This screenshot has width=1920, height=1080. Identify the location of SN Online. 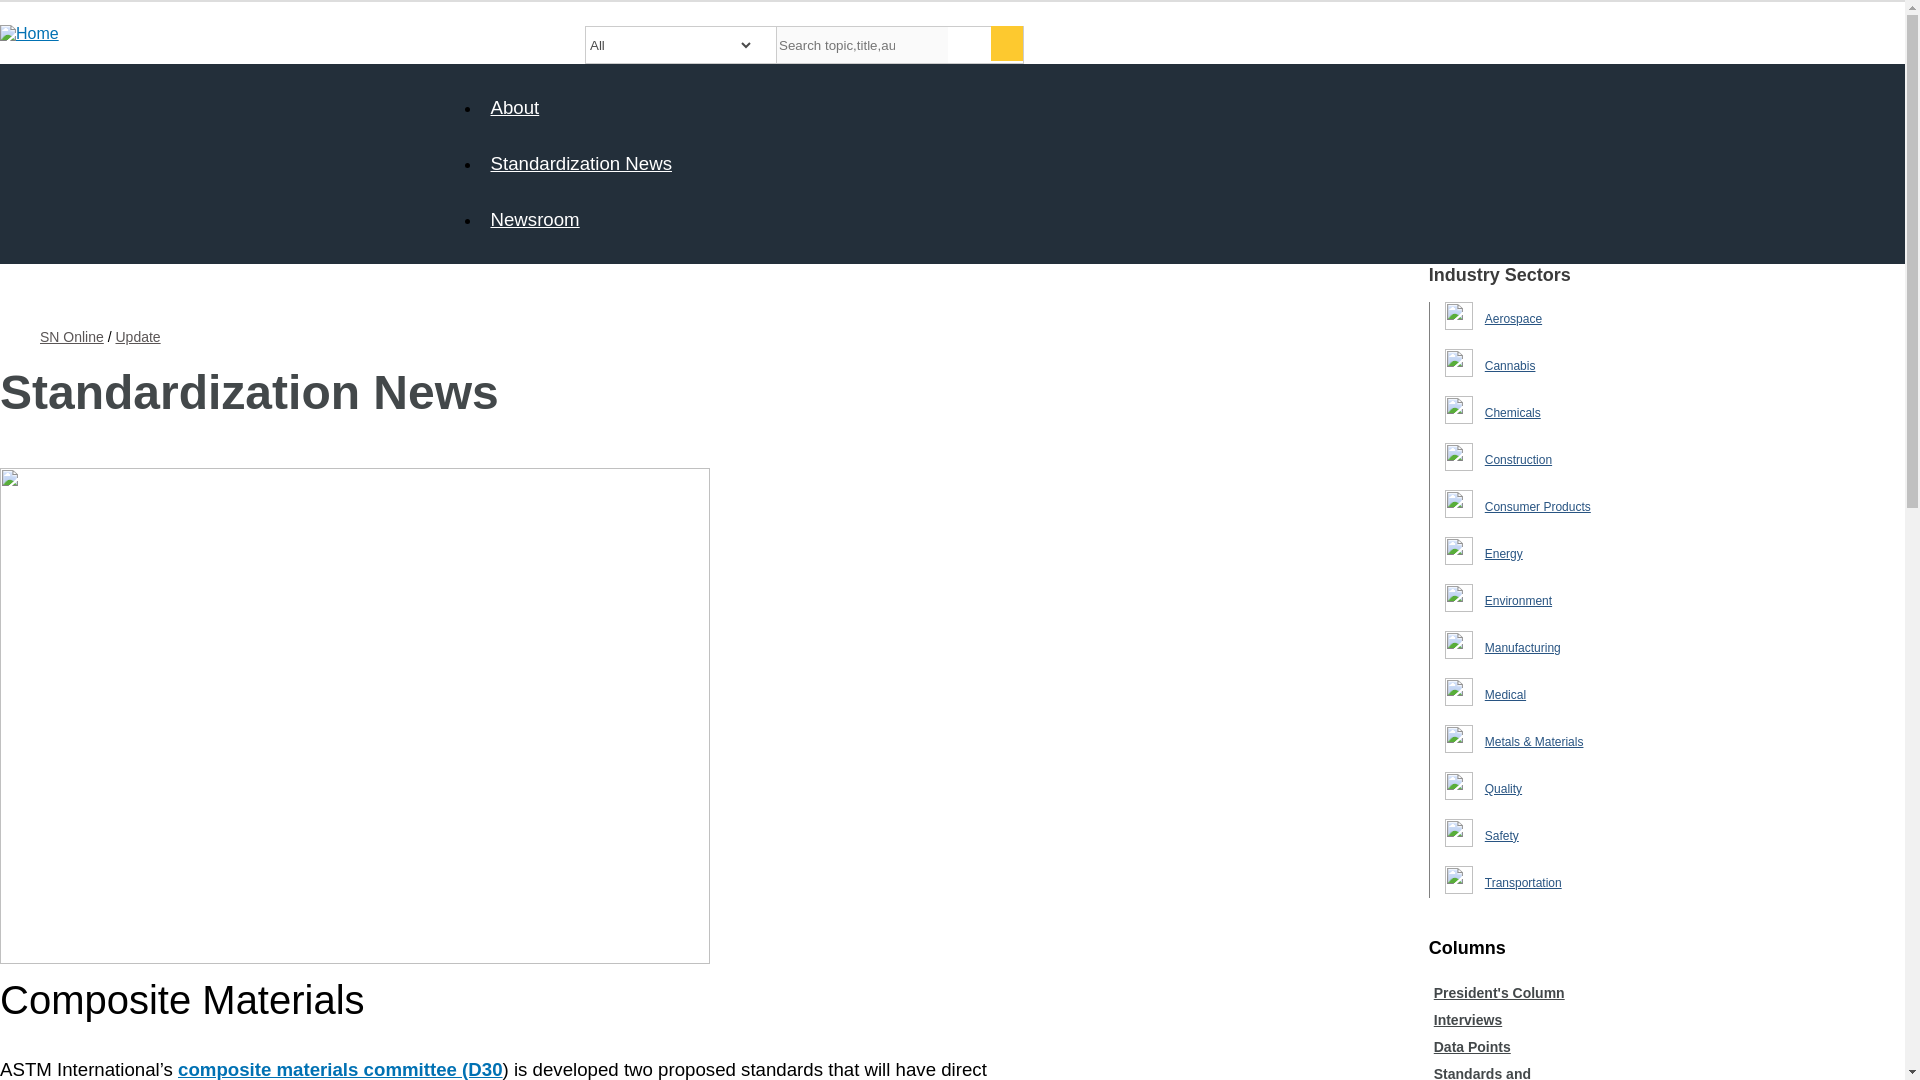
(72, 336).